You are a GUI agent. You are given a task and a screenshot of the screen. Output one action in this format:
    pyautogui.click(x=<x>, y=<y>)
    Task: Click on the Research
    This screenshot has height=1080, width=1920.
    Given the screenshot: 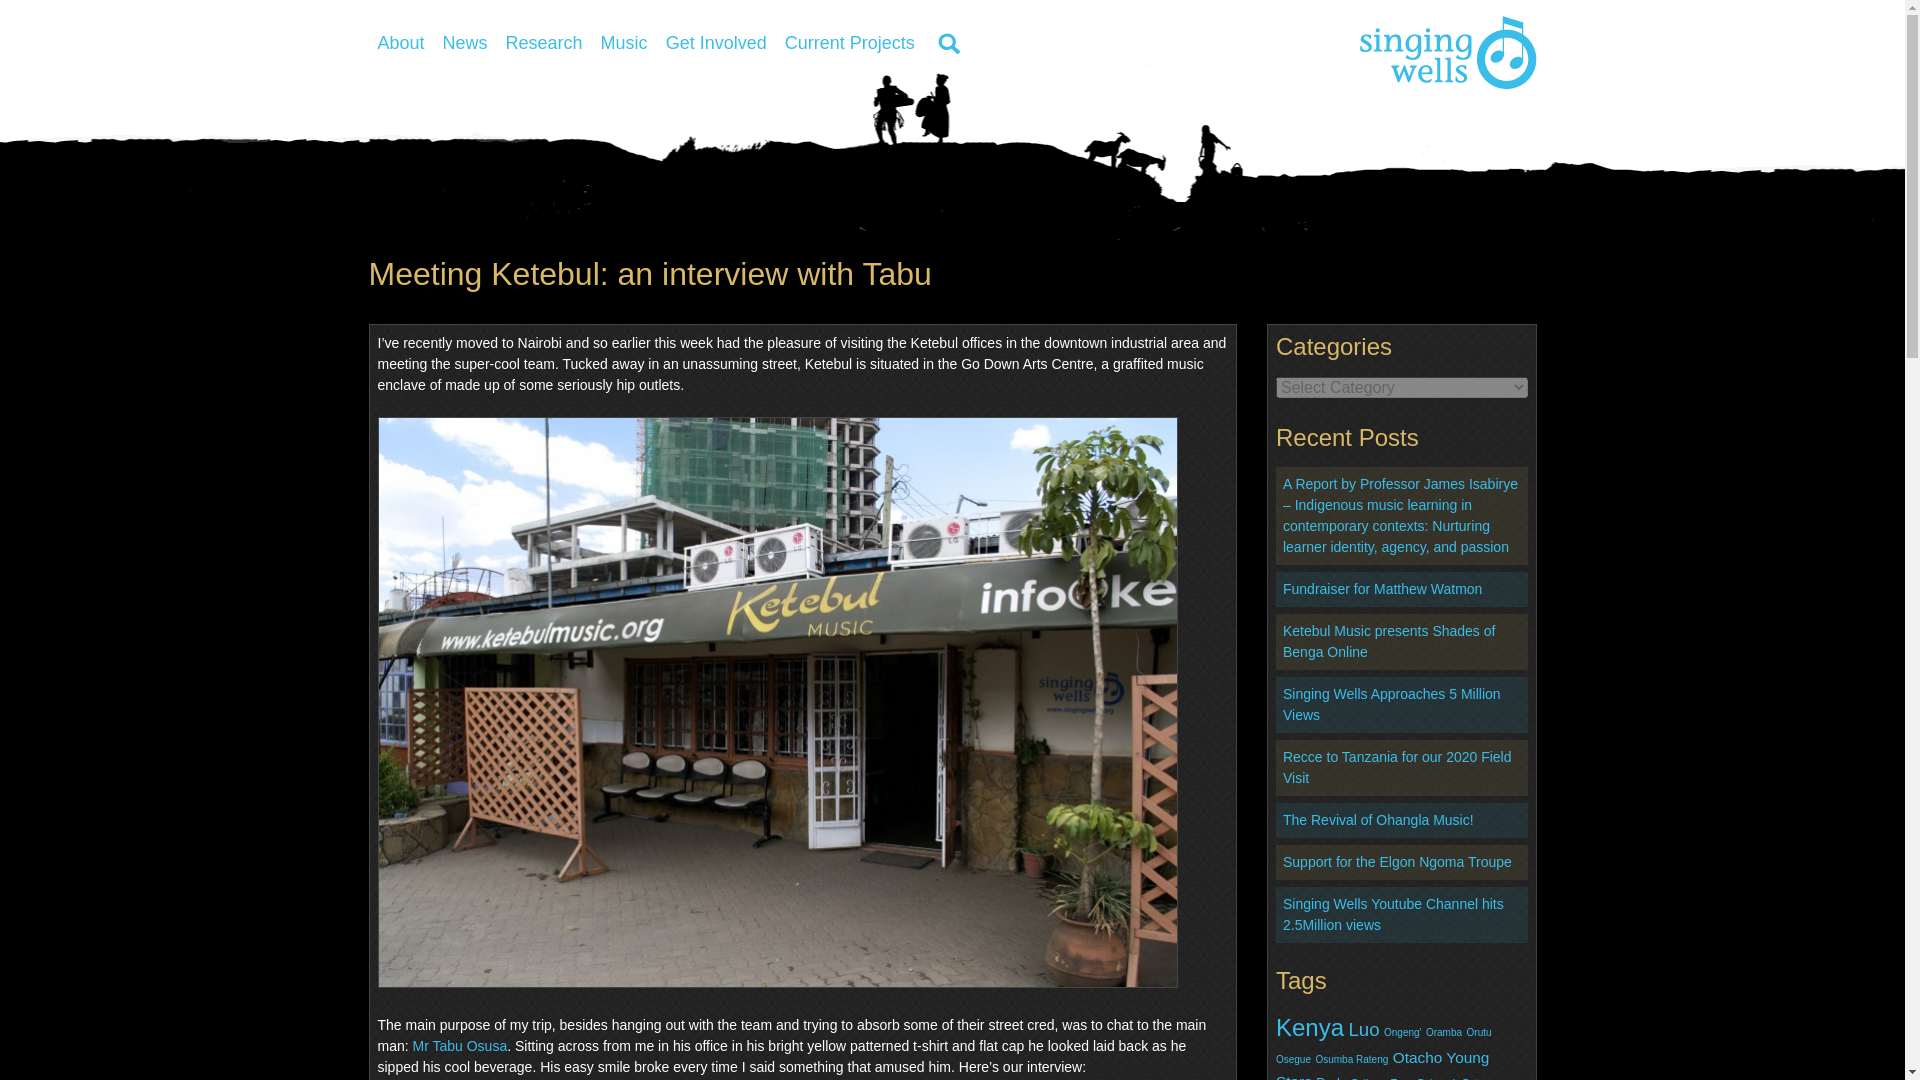 What is the action you would take?
    pyautogui.click(x=544, y=42)
    